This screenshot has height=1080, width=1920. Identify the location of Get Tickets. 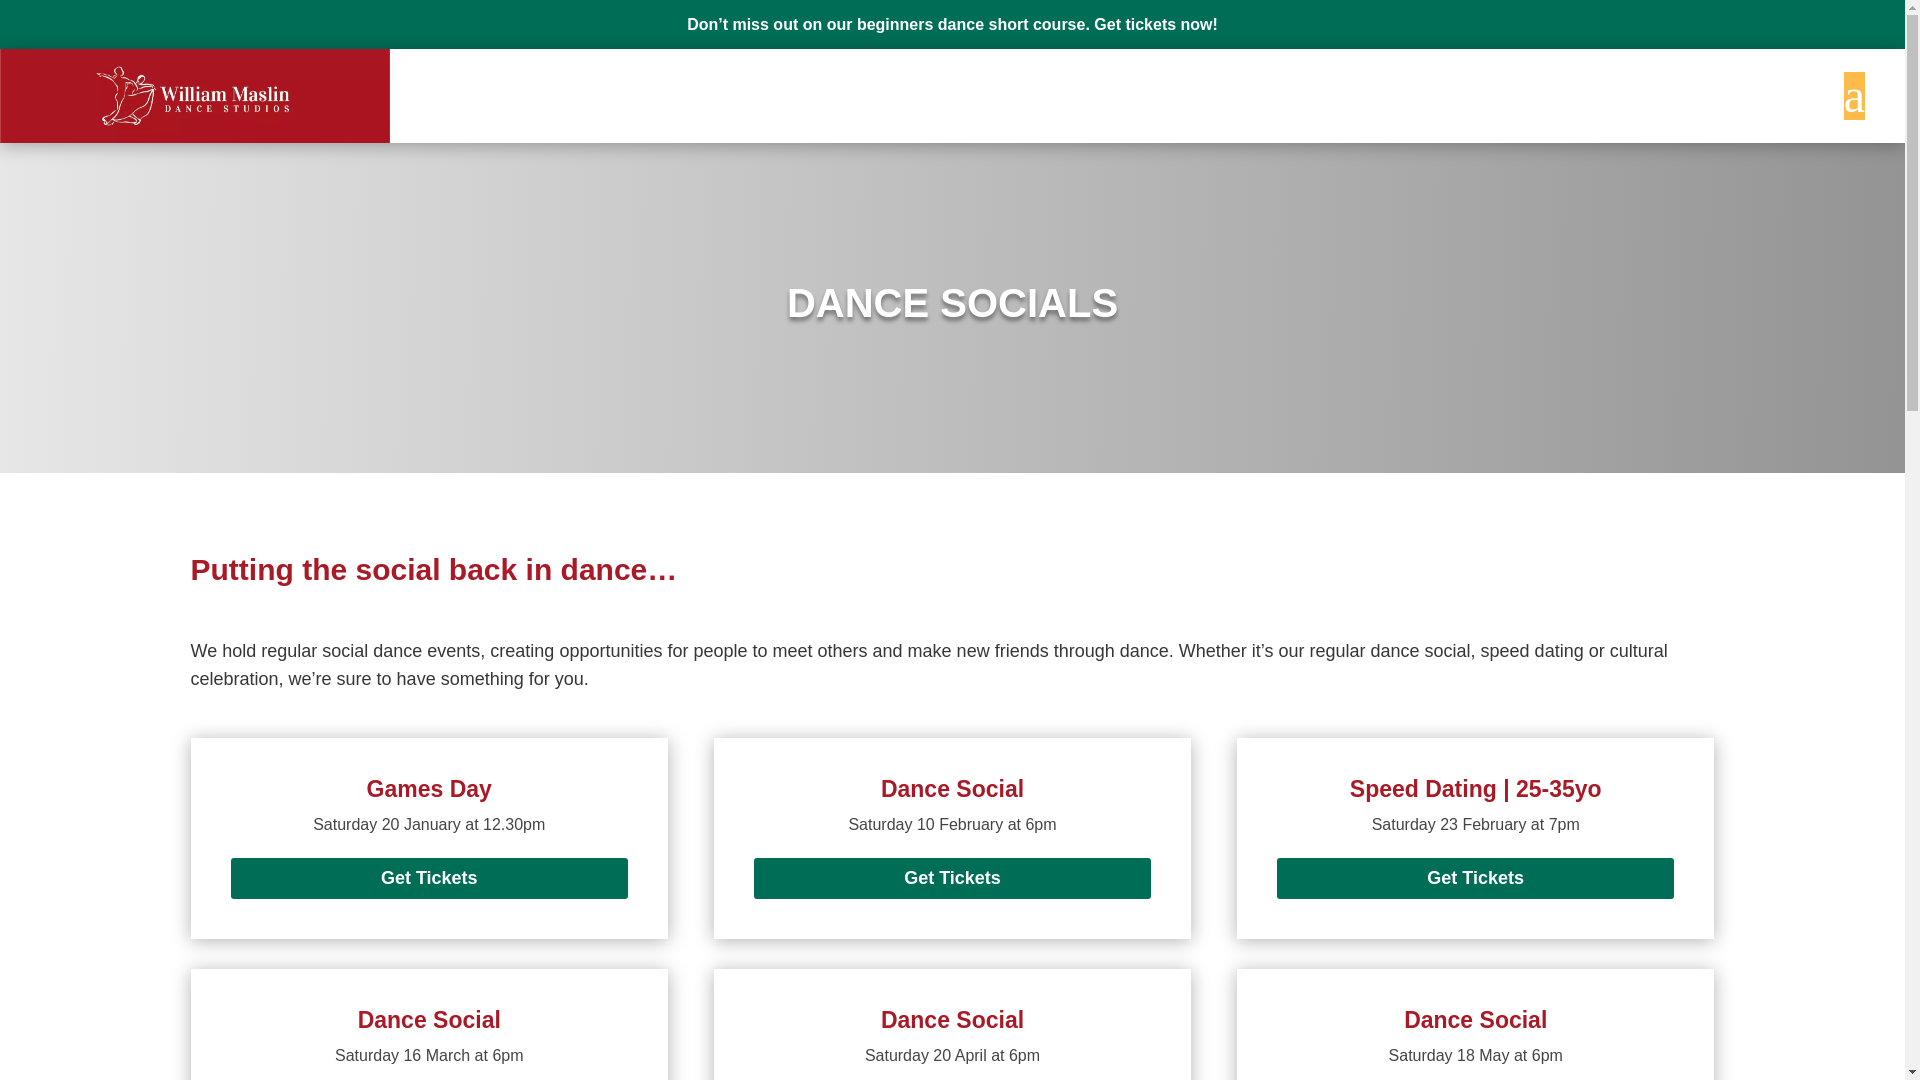
(428, 878).